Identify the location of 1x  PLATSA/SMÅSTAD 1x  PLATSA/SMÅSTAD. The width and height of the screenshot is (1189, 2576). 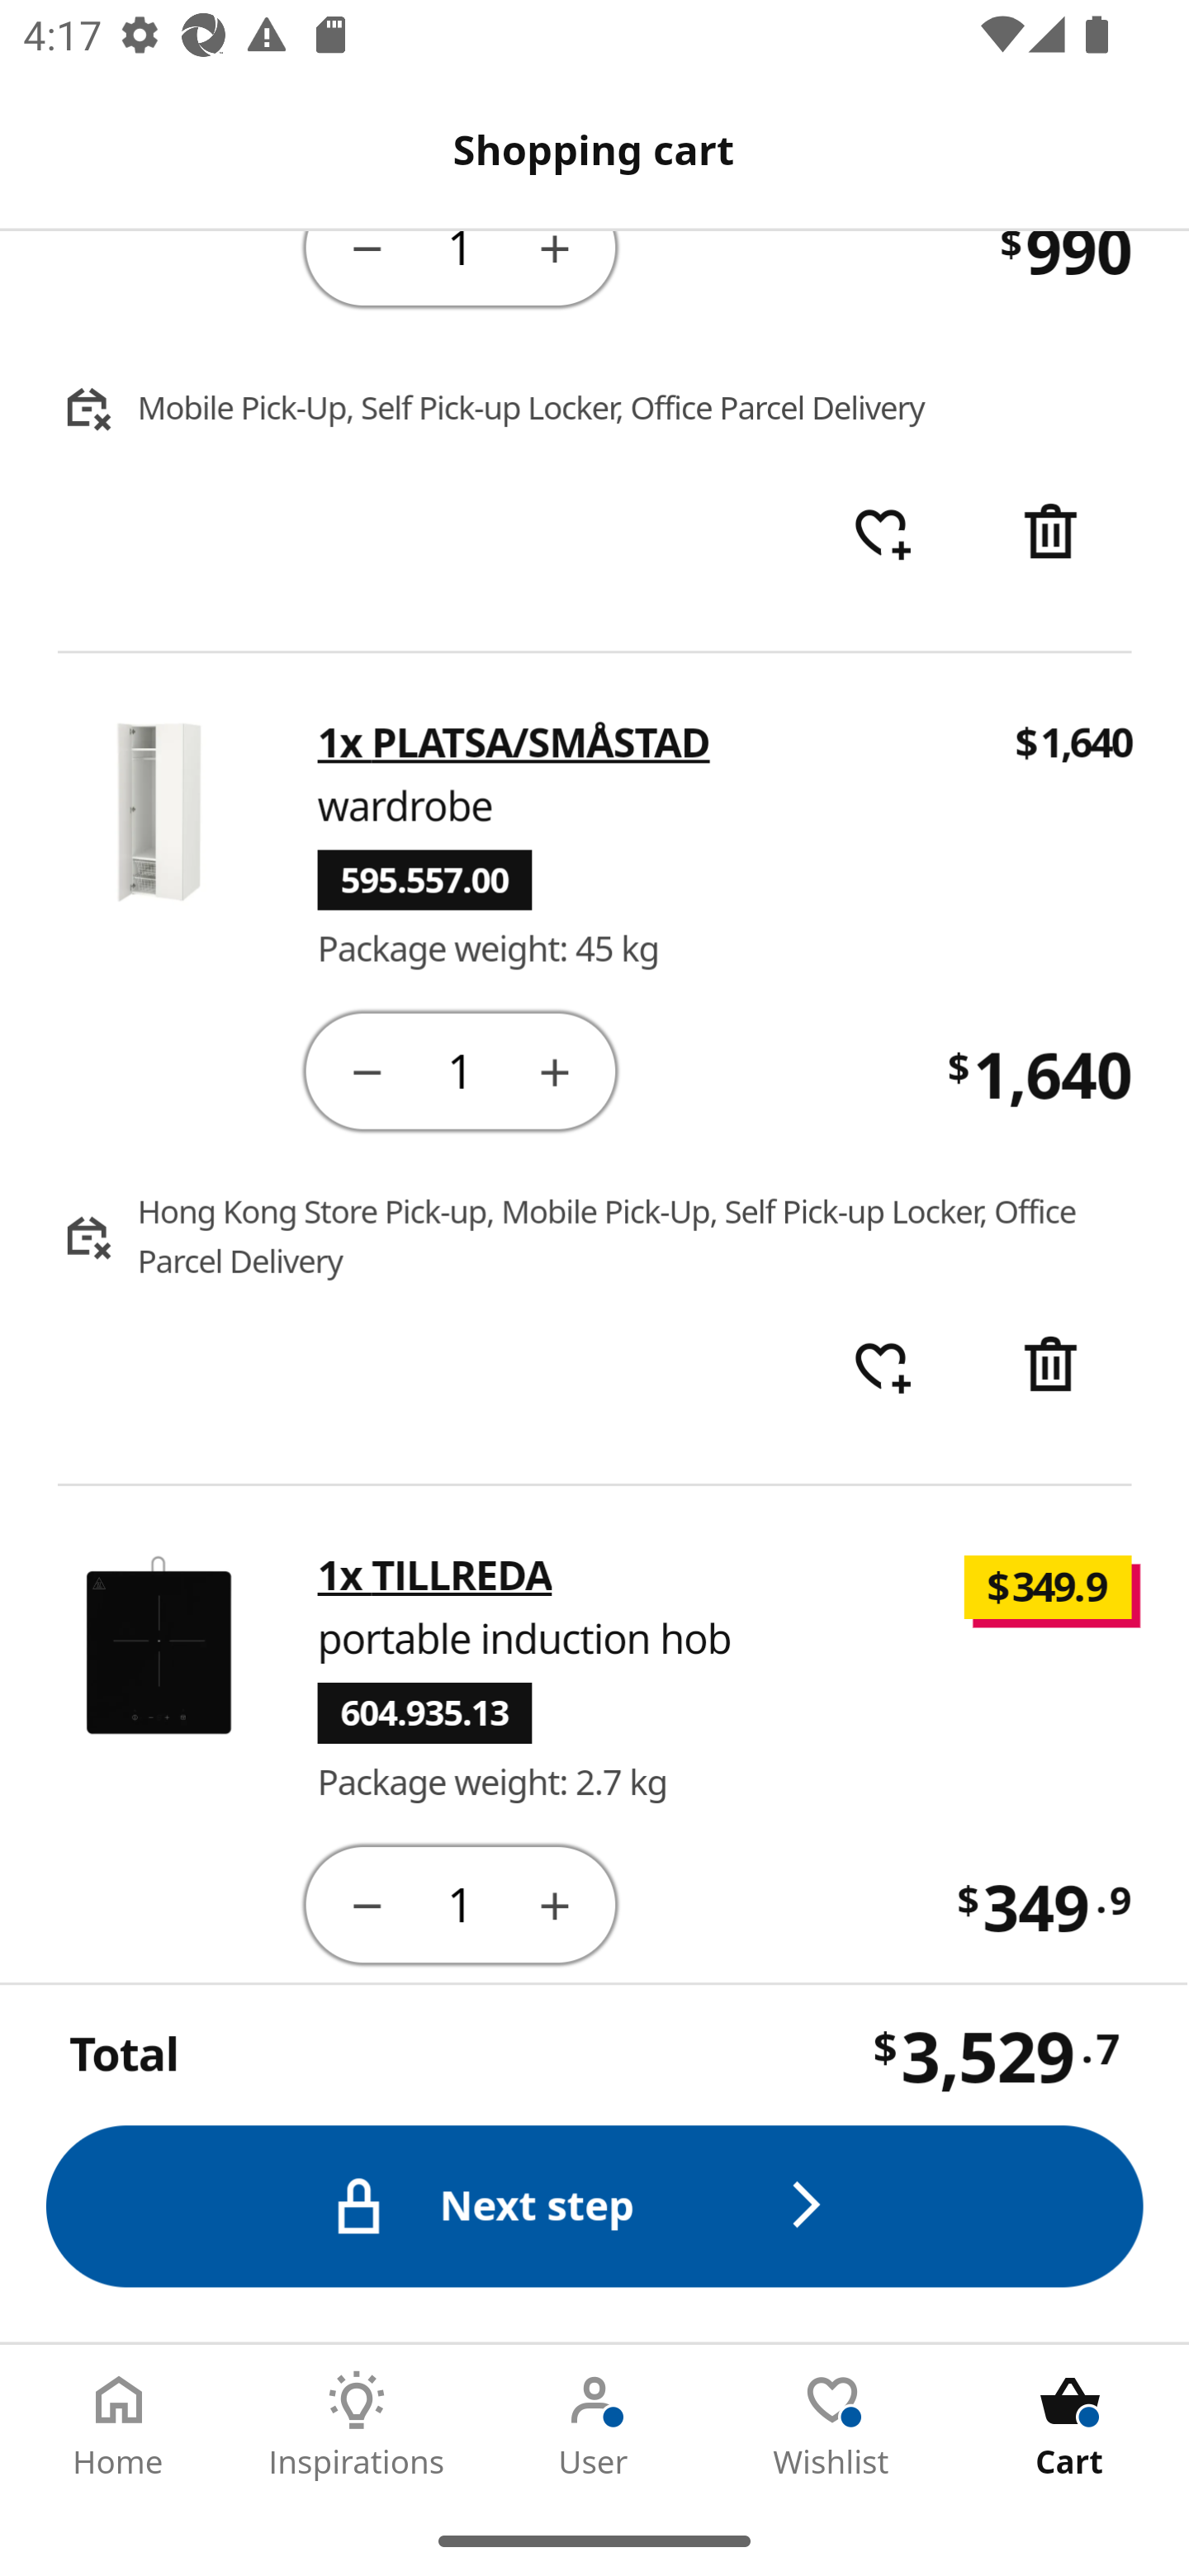
(515, 743).